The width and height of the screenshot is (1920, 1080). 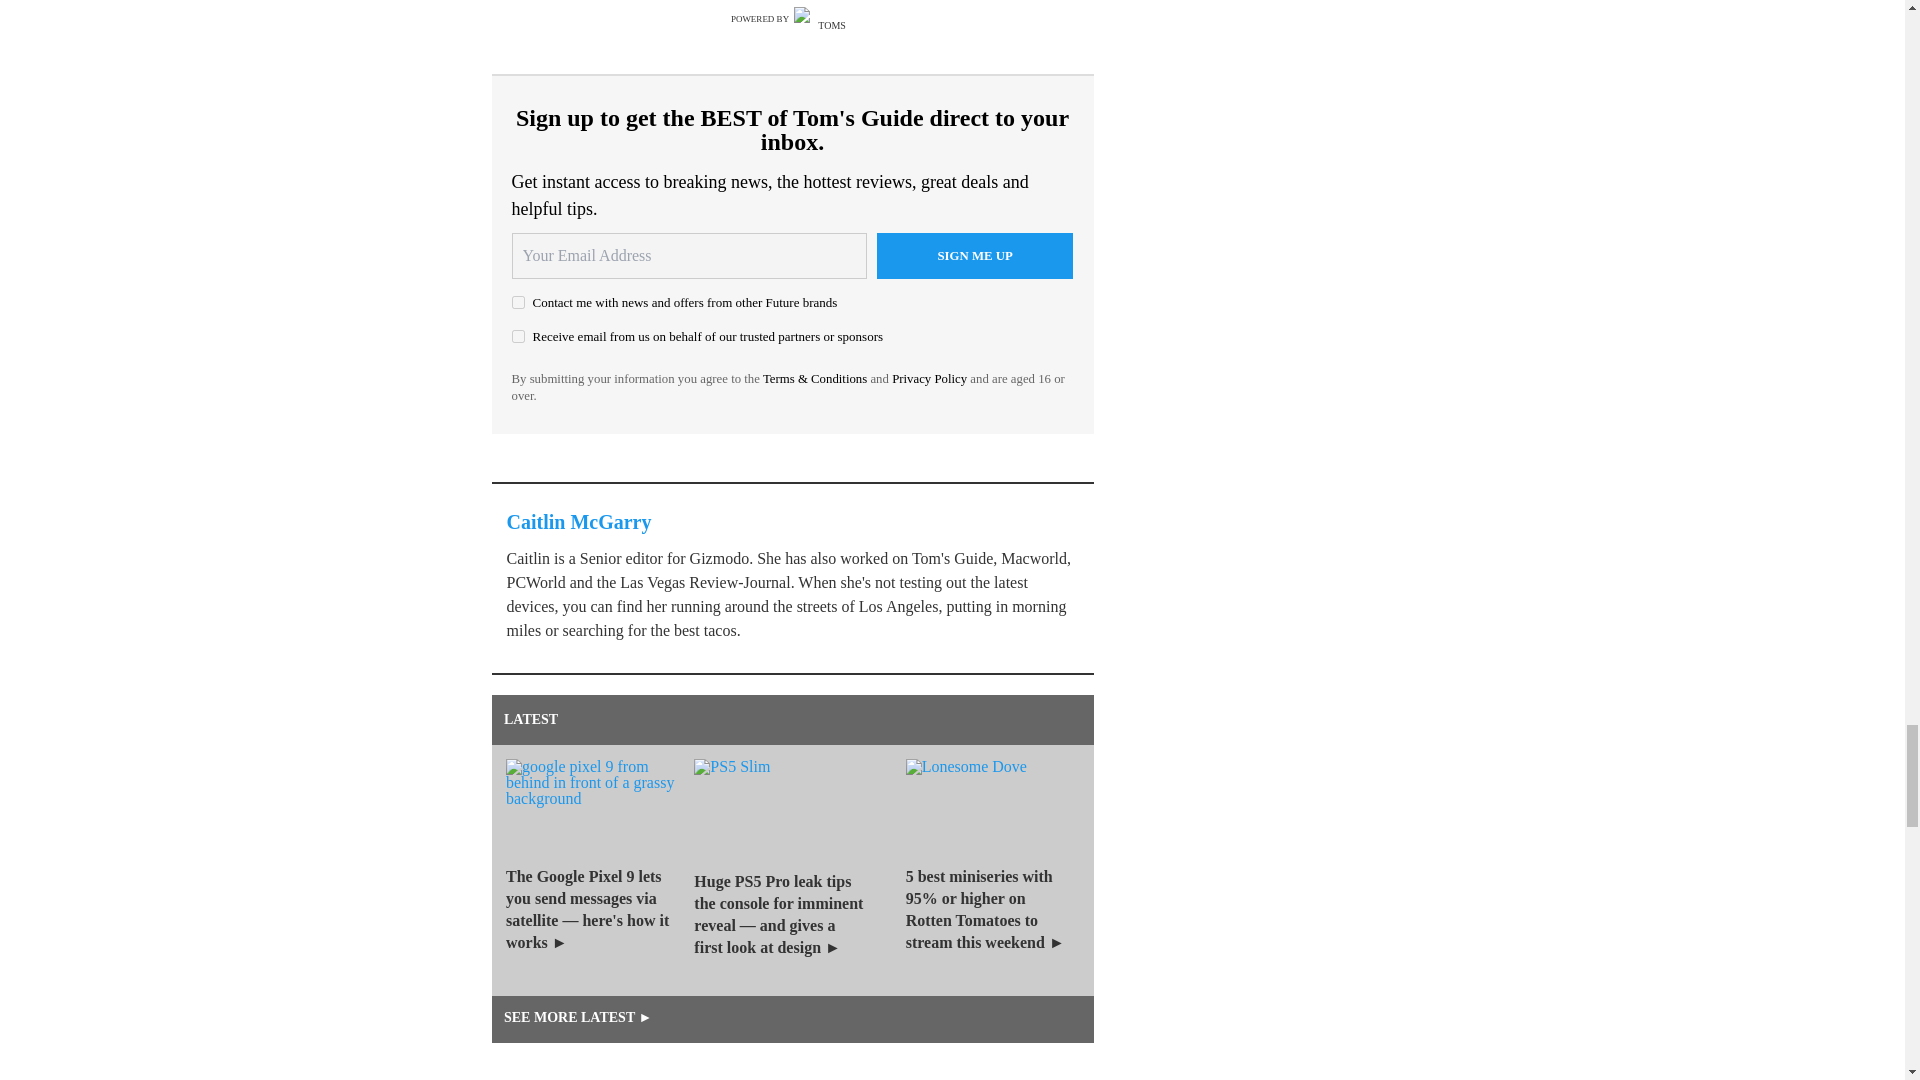 What do you see at coordinates (824, 19) in the screenshot?
I see `Toms Guide` at bounding box center [824, 19].